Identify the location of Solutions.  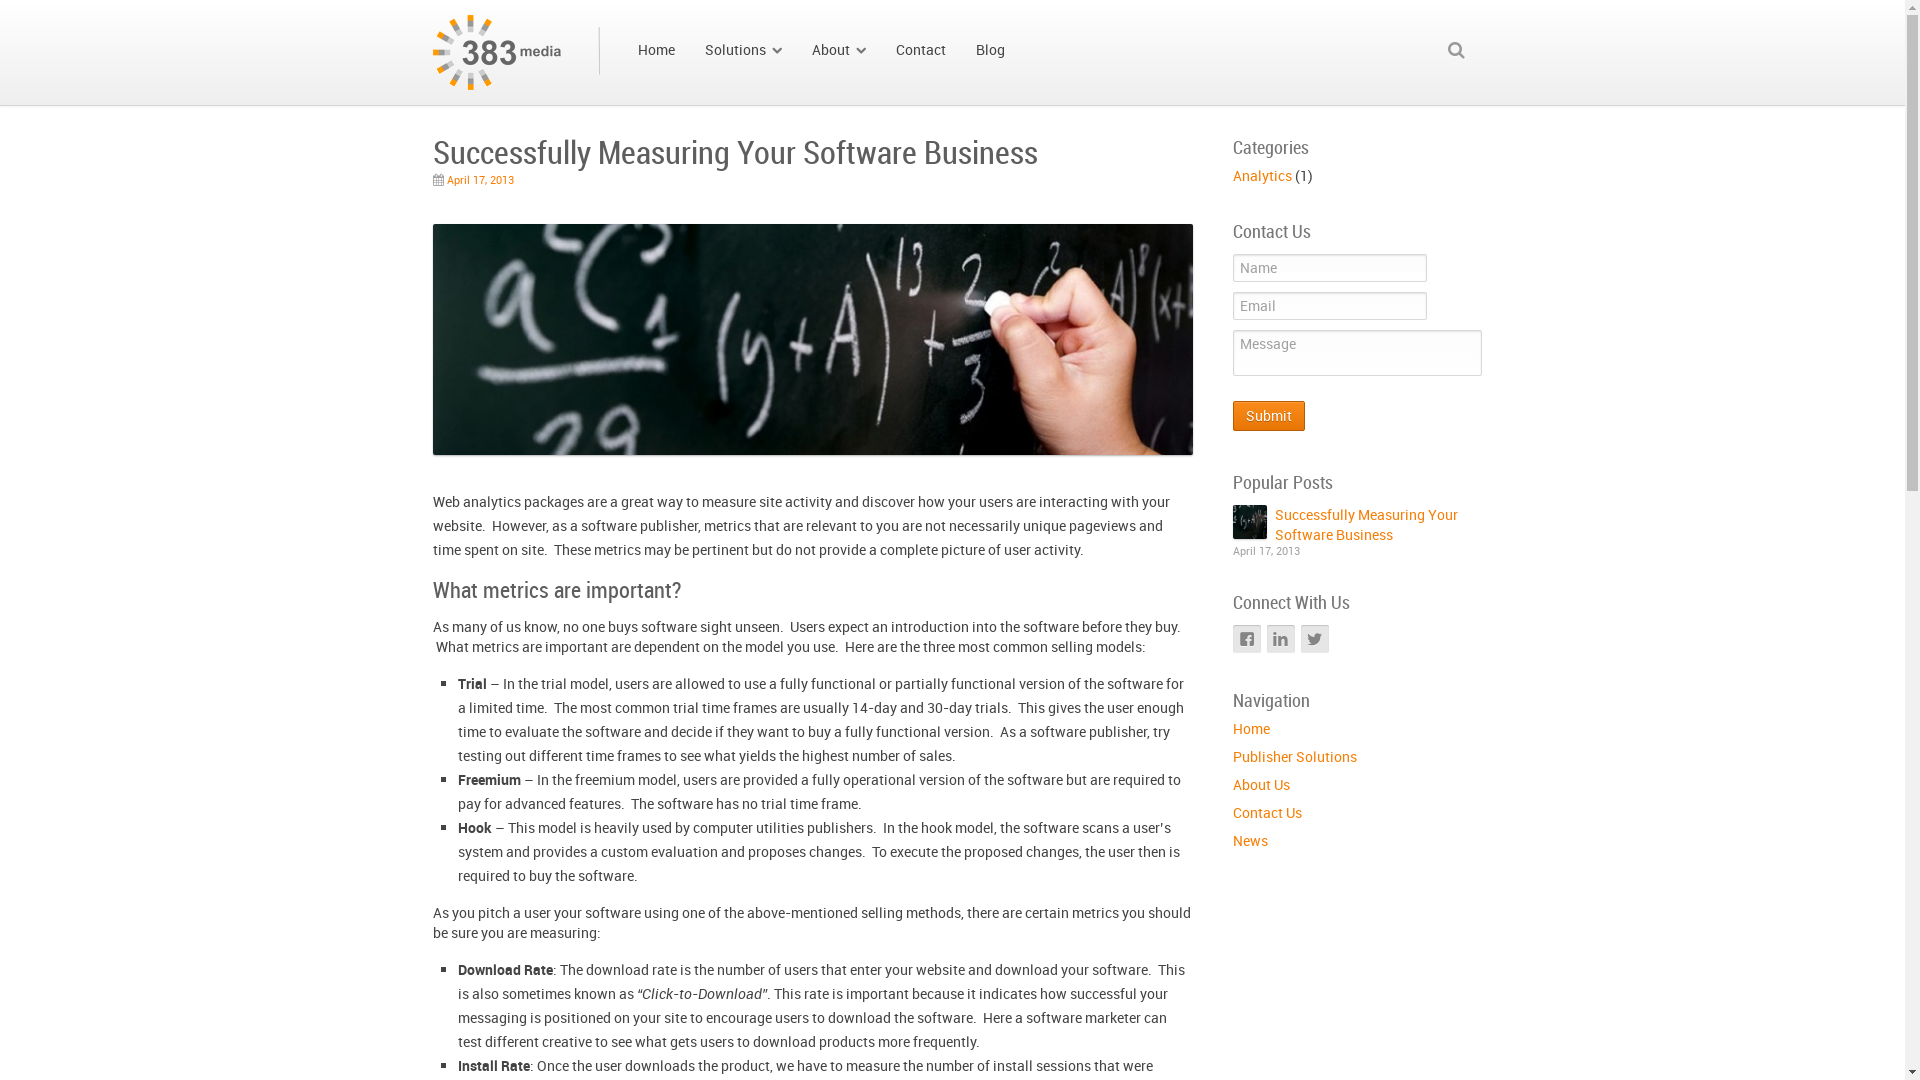
(744, 50).